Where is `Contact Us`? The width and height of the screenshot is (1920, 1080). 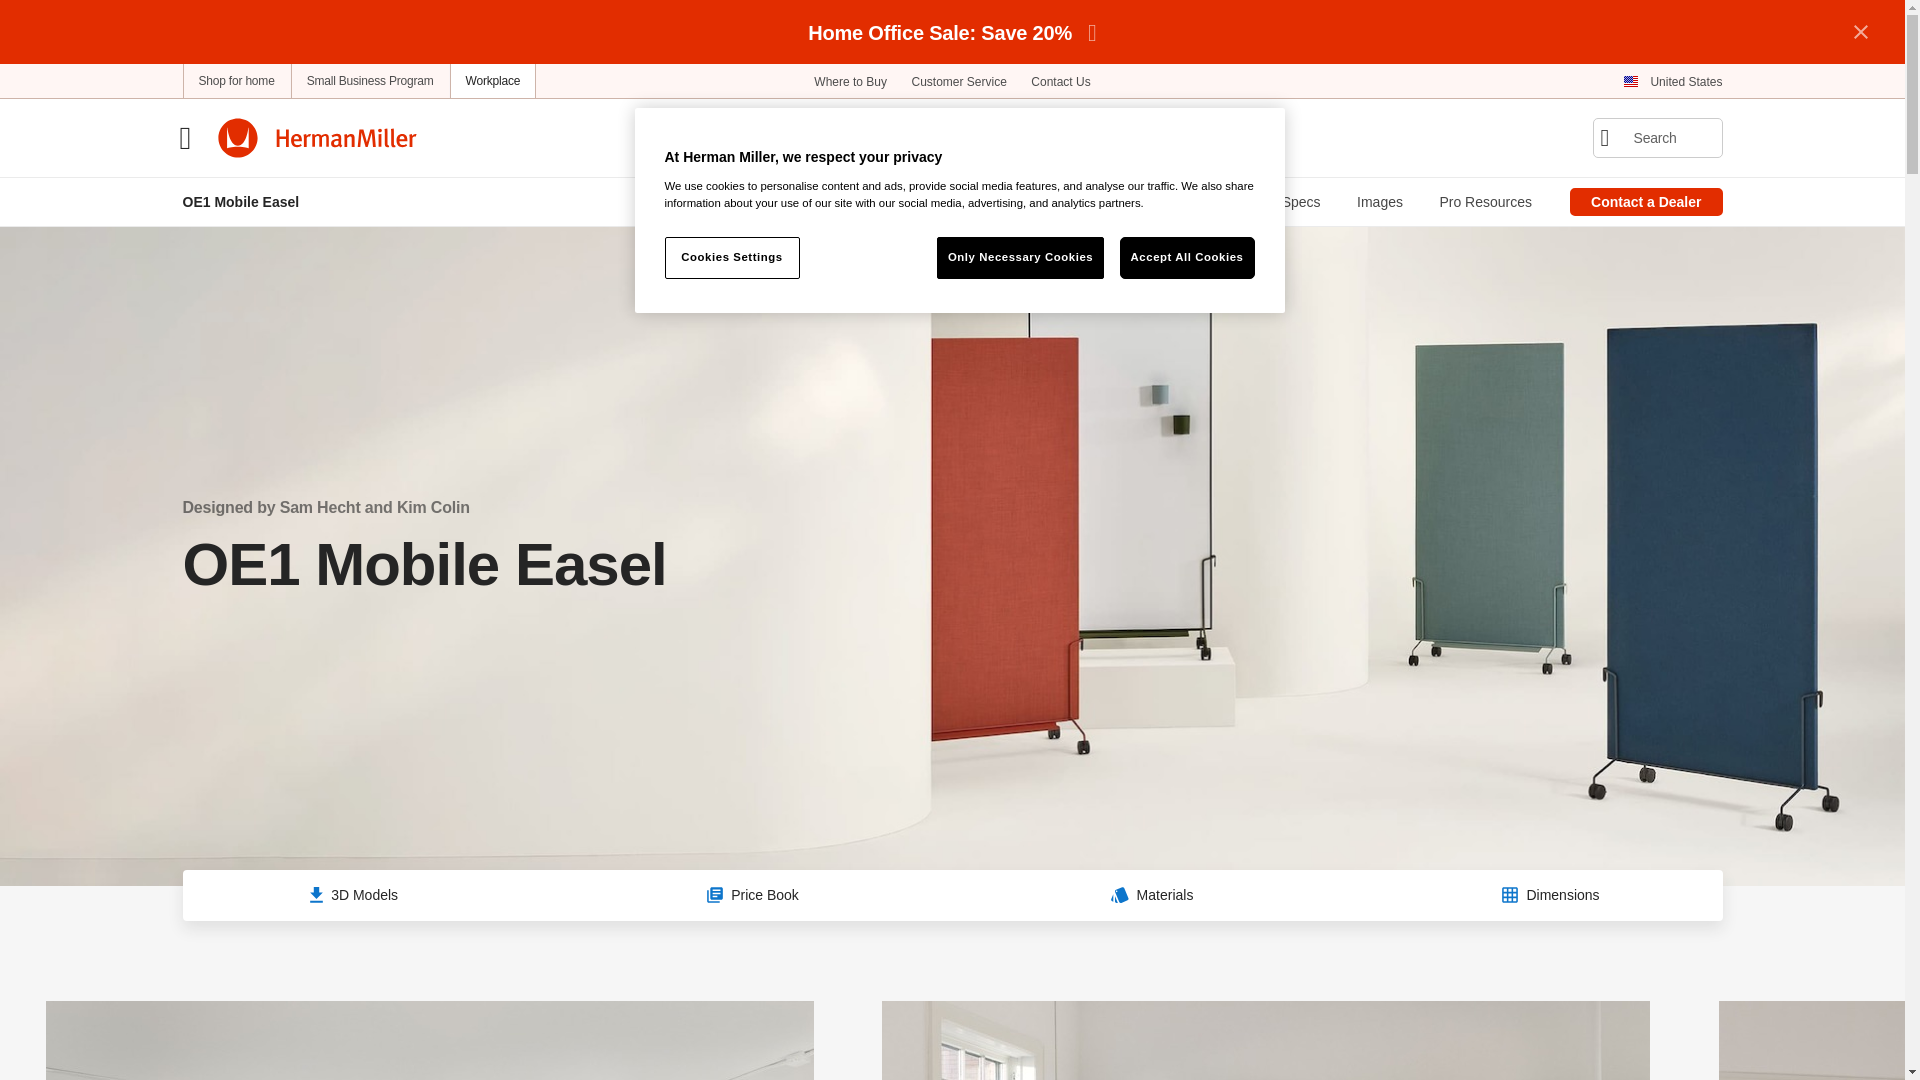 Contact Us is located at coordinates (1060, 80).